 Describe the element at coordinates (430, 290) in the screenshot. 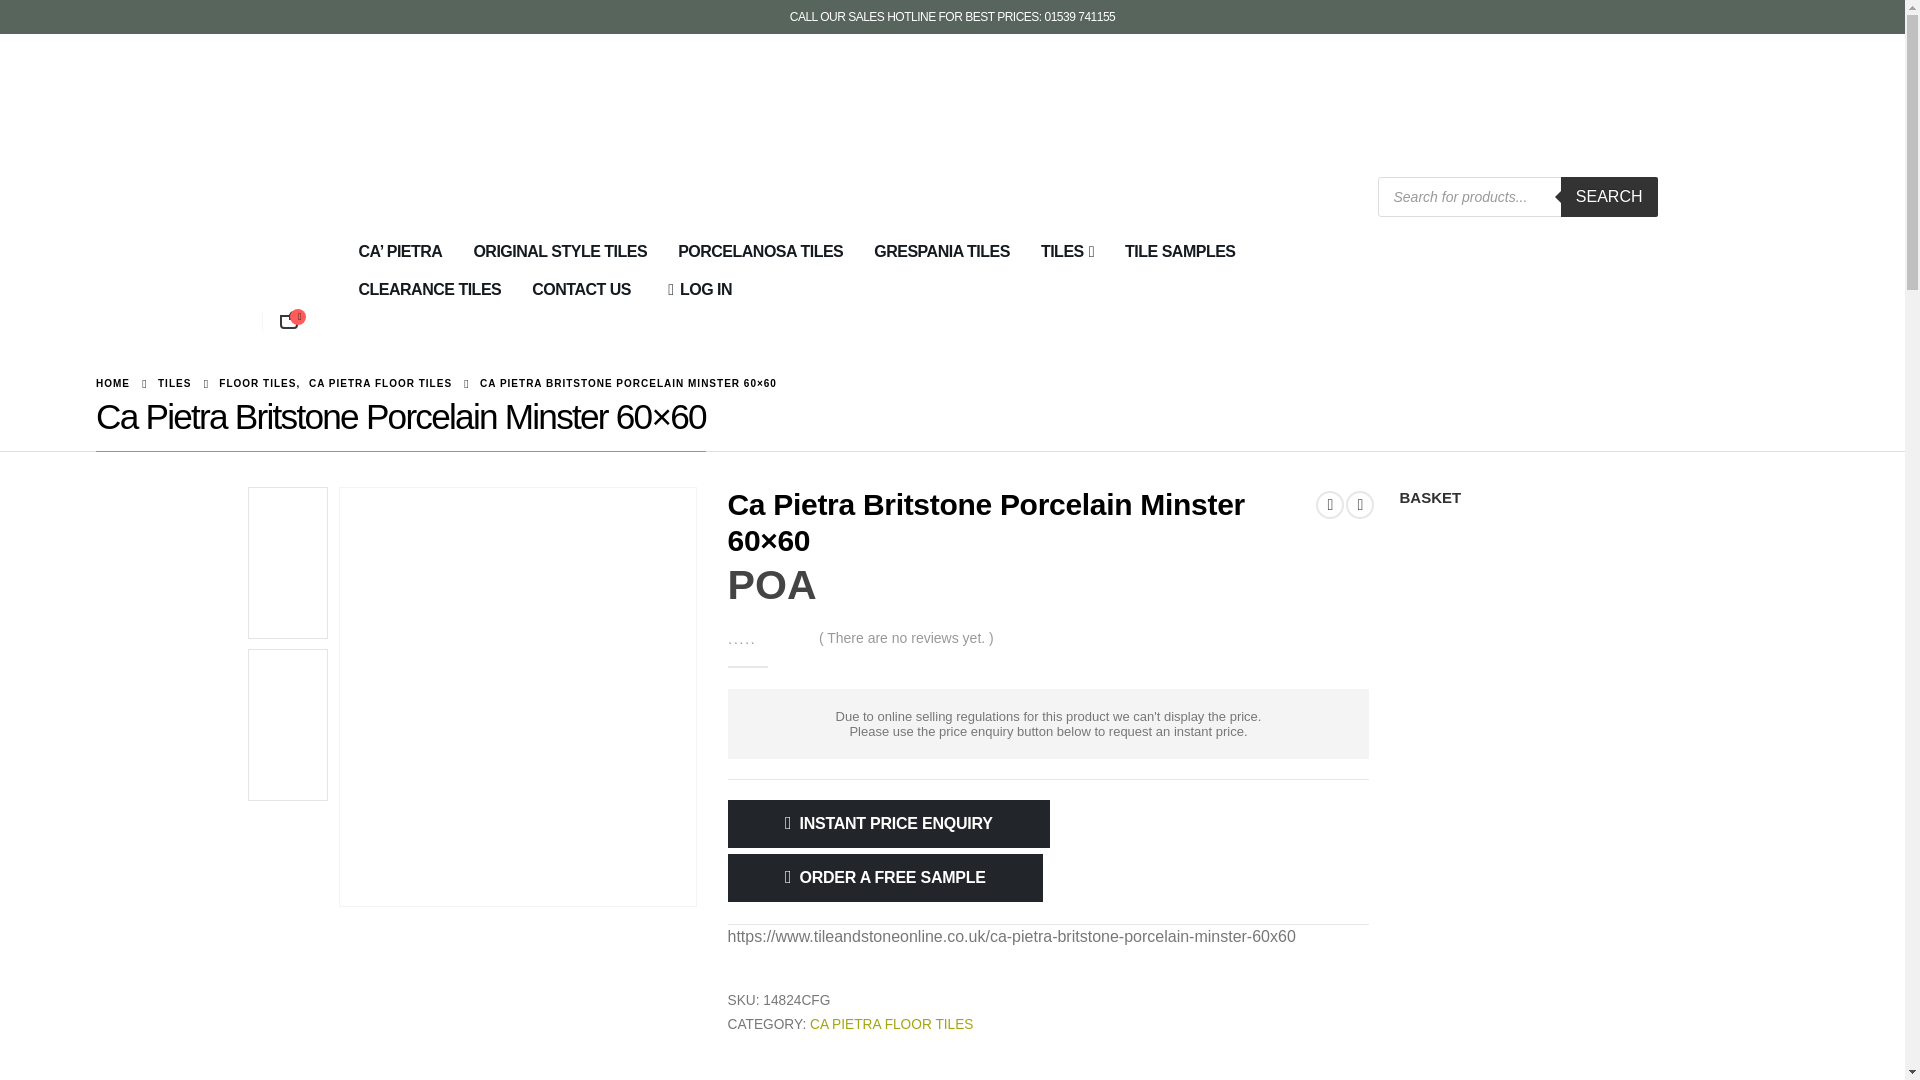

I see `CLEARANCE TILES` at that location.